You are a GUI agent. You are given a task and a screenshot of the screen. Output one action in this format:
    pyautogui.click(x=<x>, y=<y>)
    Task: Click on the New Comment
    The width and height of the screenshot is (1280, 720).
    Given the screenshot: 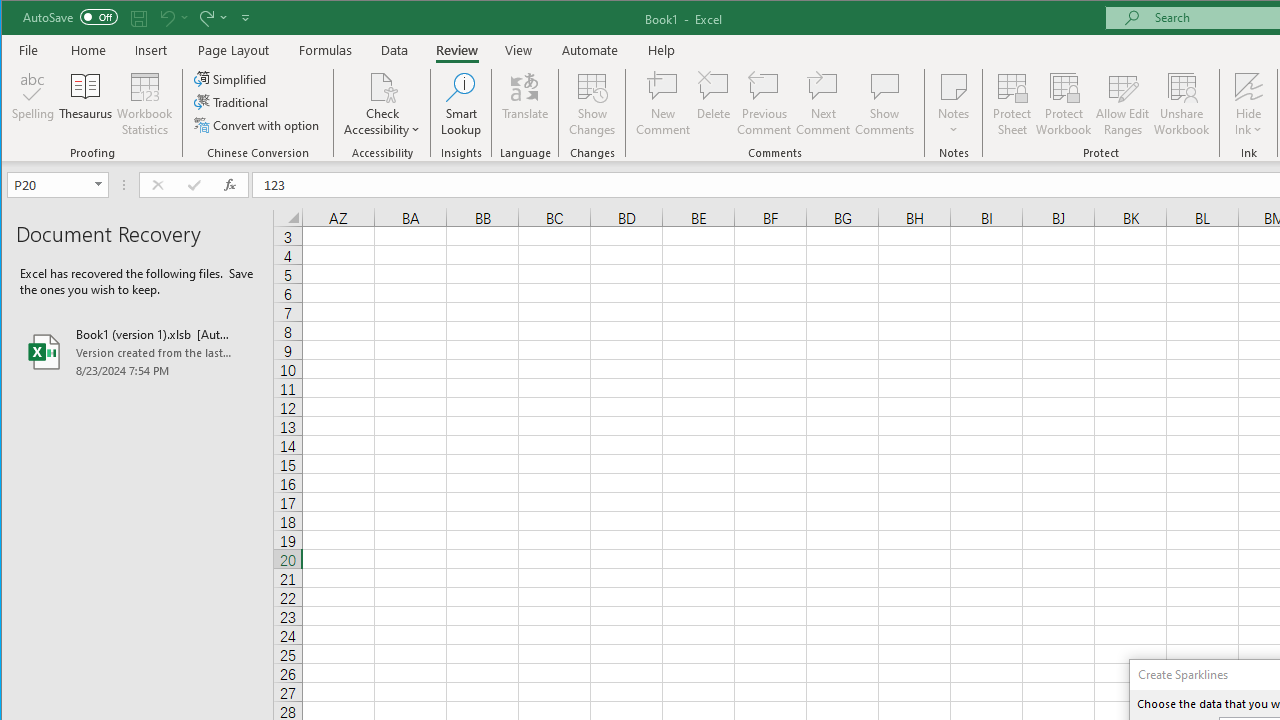 What is the action you would take?
    pyautogui.click(x=662, y=104)
    